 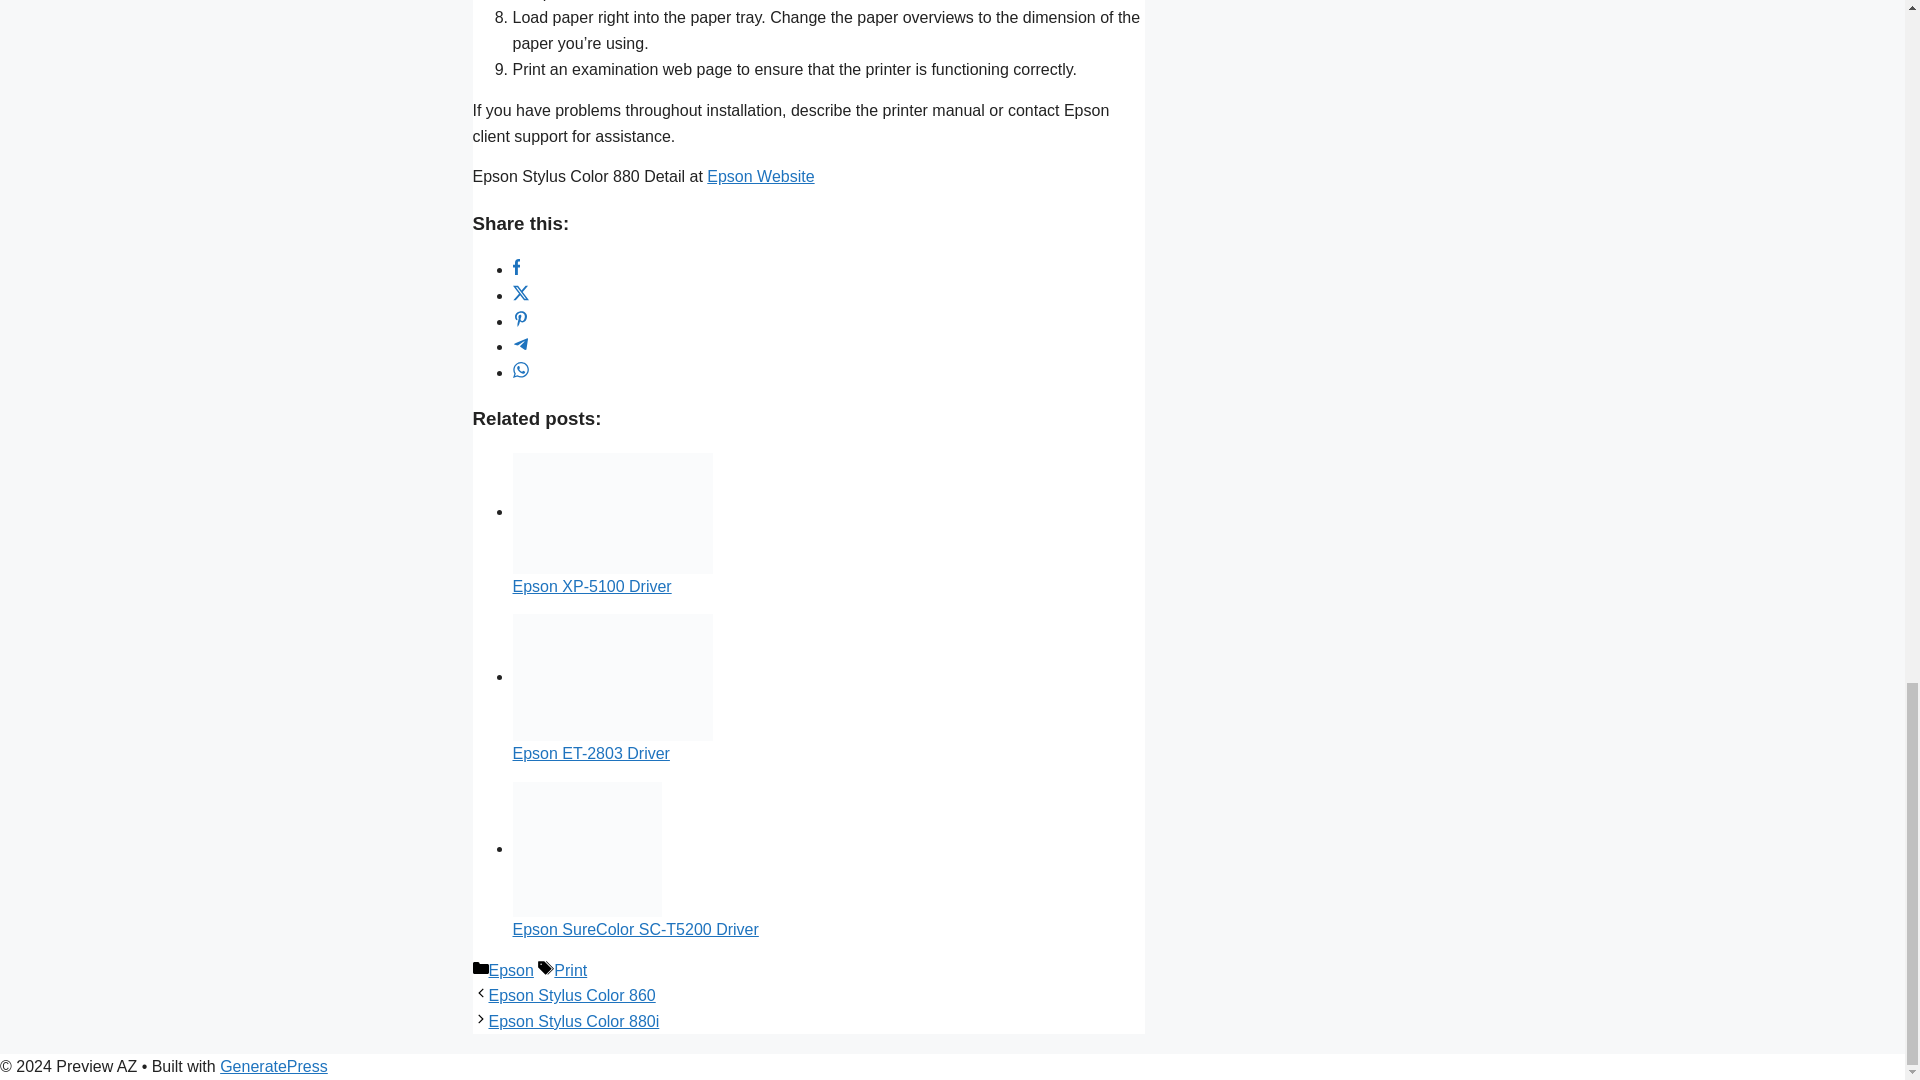 I want to click on Epson XP-5100 Driver, so click(x=591, y=586).